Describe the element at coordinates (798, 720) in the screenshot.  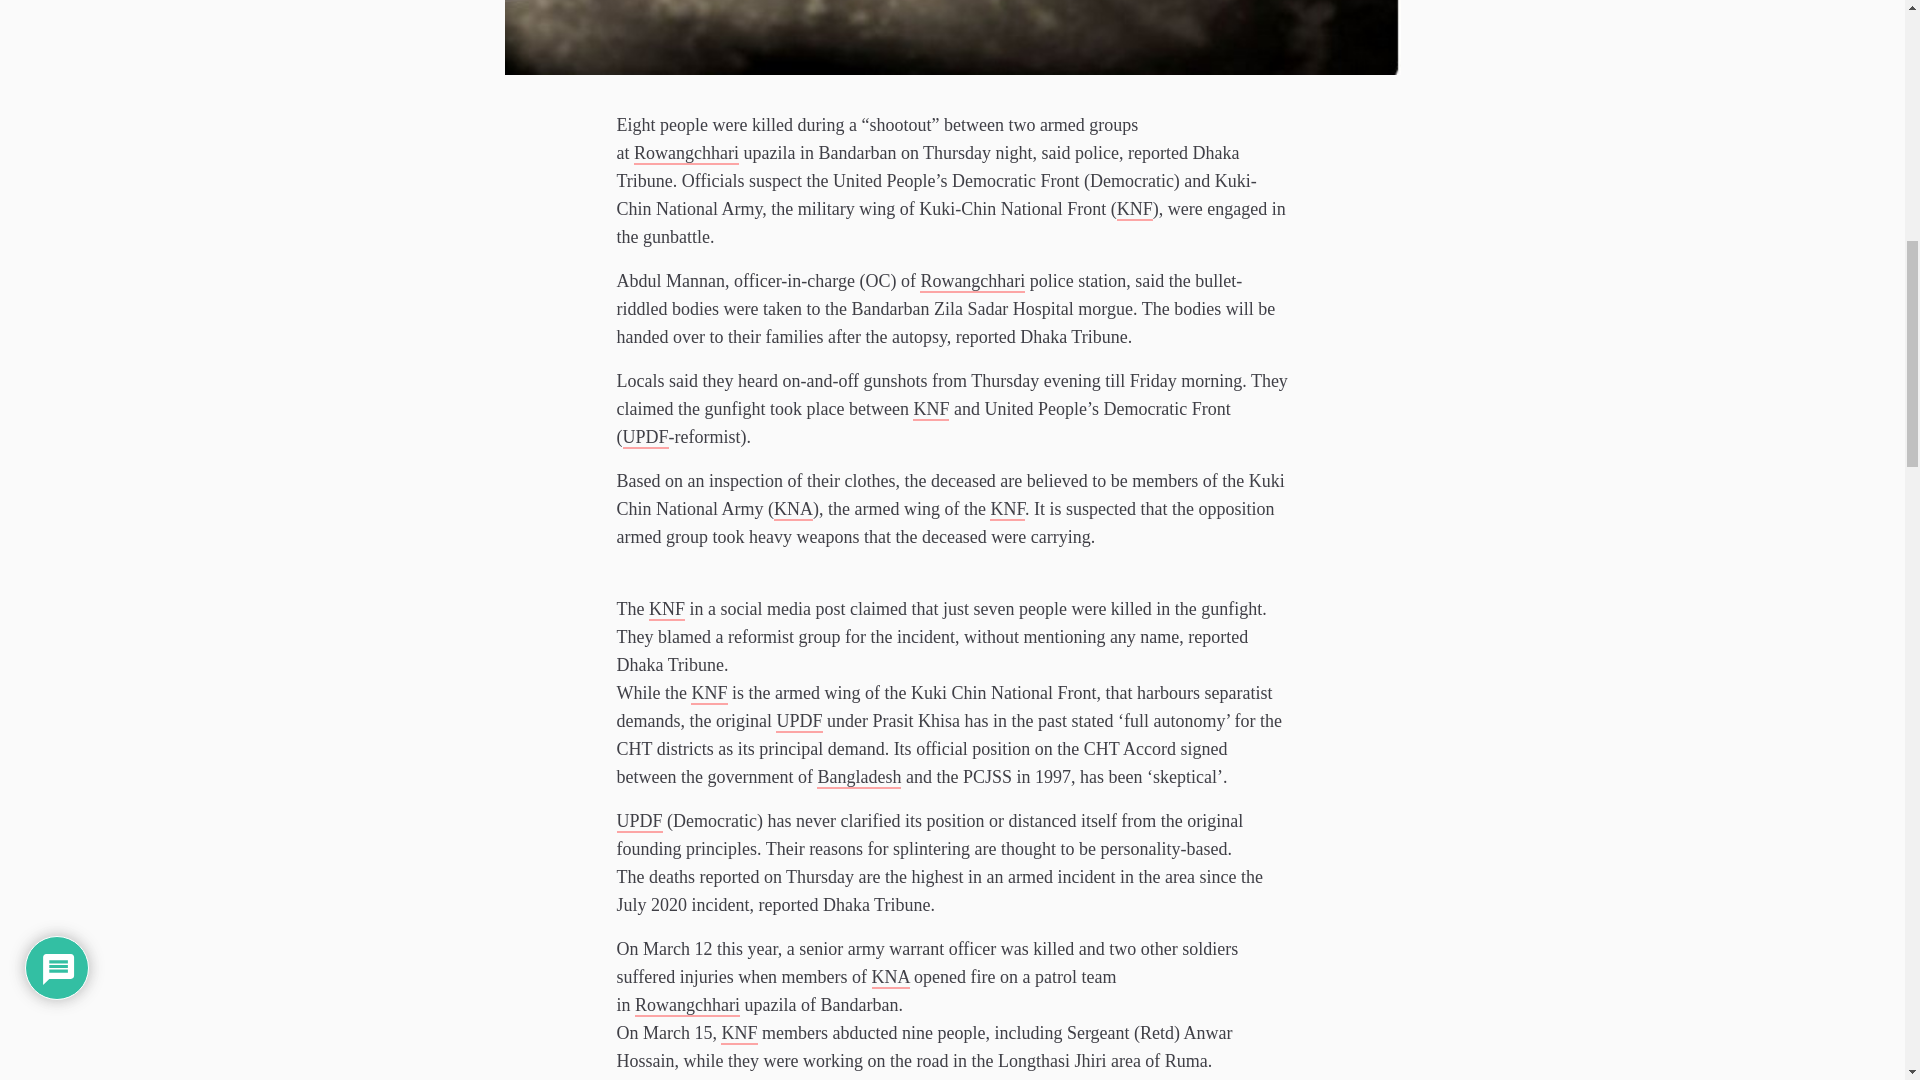
I see `UPDF` at that location.